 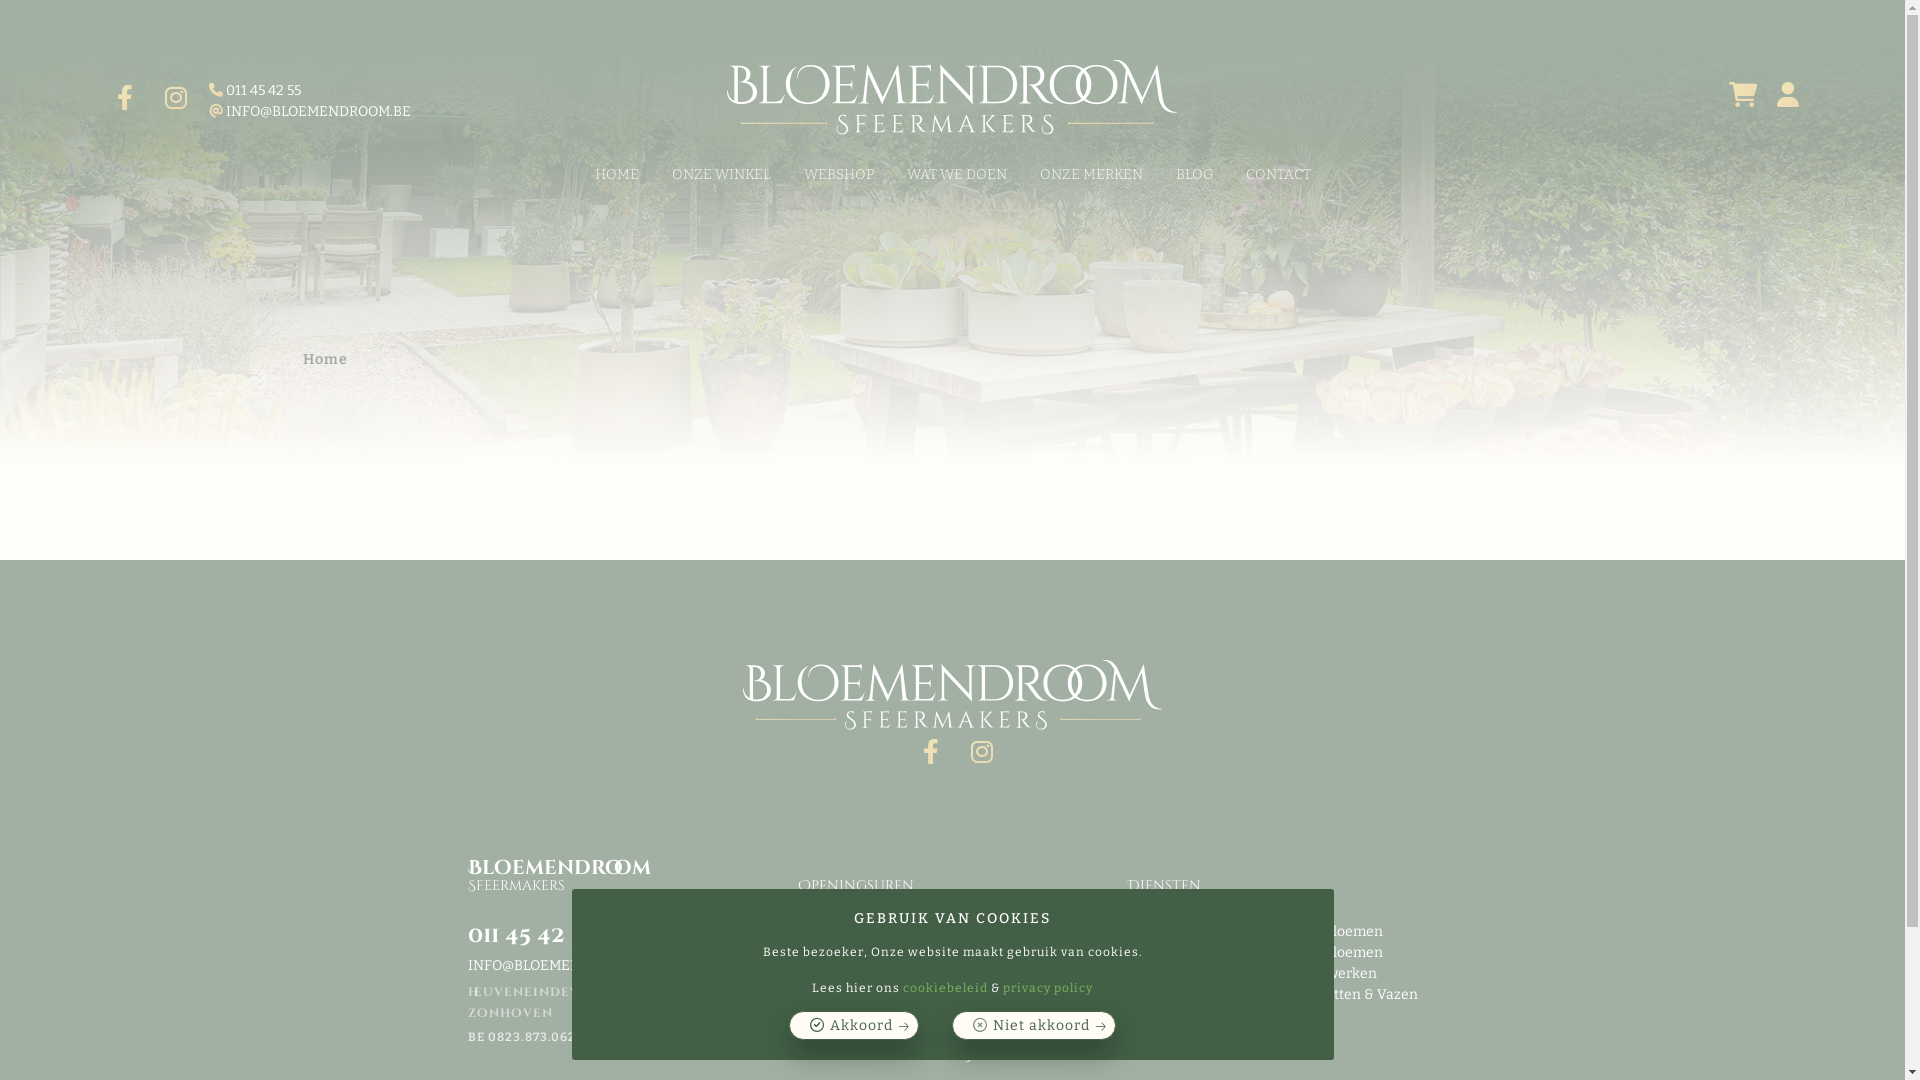 I want to click on Buitendecoratie, so click(x=1184, y=1014).